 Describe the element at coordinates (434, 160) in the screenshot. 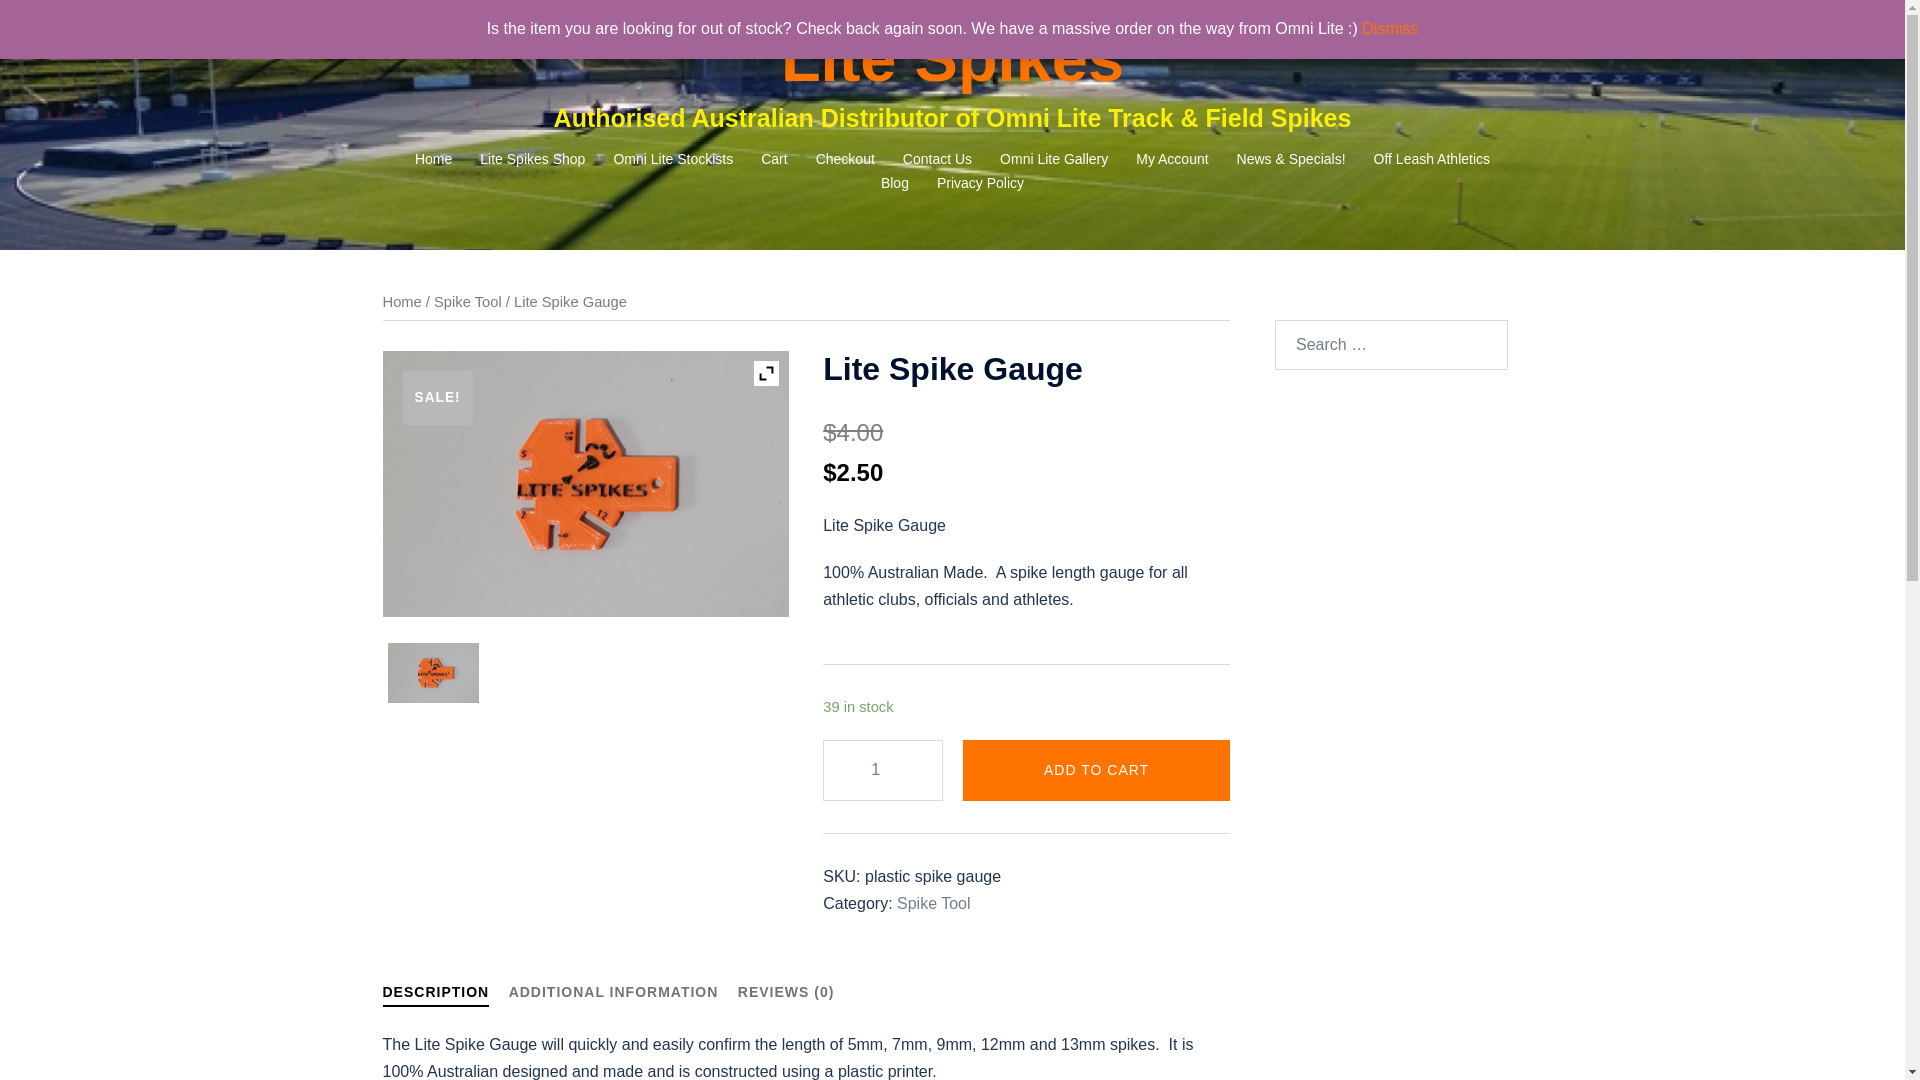

I see `Home` at that location.